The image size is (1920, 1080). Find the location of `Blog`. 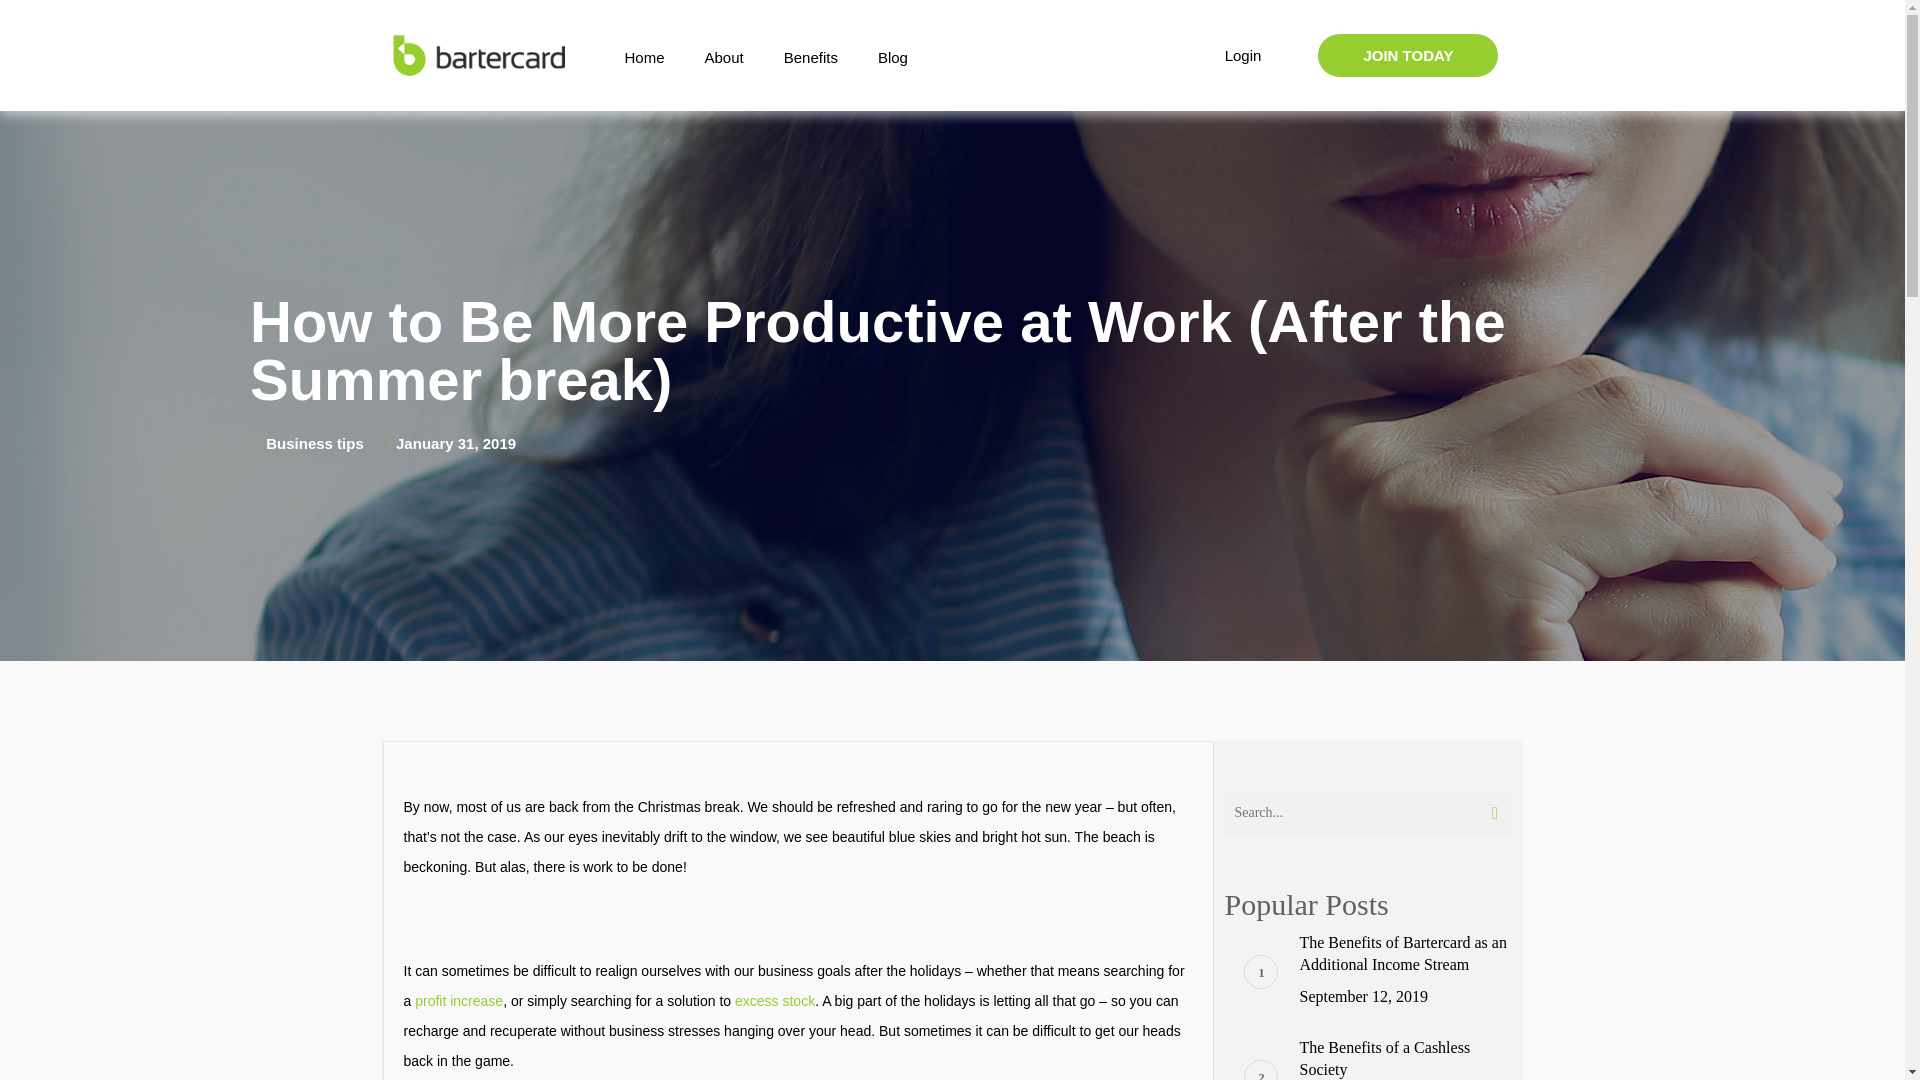

Blog is located at coordinates (892, 58).